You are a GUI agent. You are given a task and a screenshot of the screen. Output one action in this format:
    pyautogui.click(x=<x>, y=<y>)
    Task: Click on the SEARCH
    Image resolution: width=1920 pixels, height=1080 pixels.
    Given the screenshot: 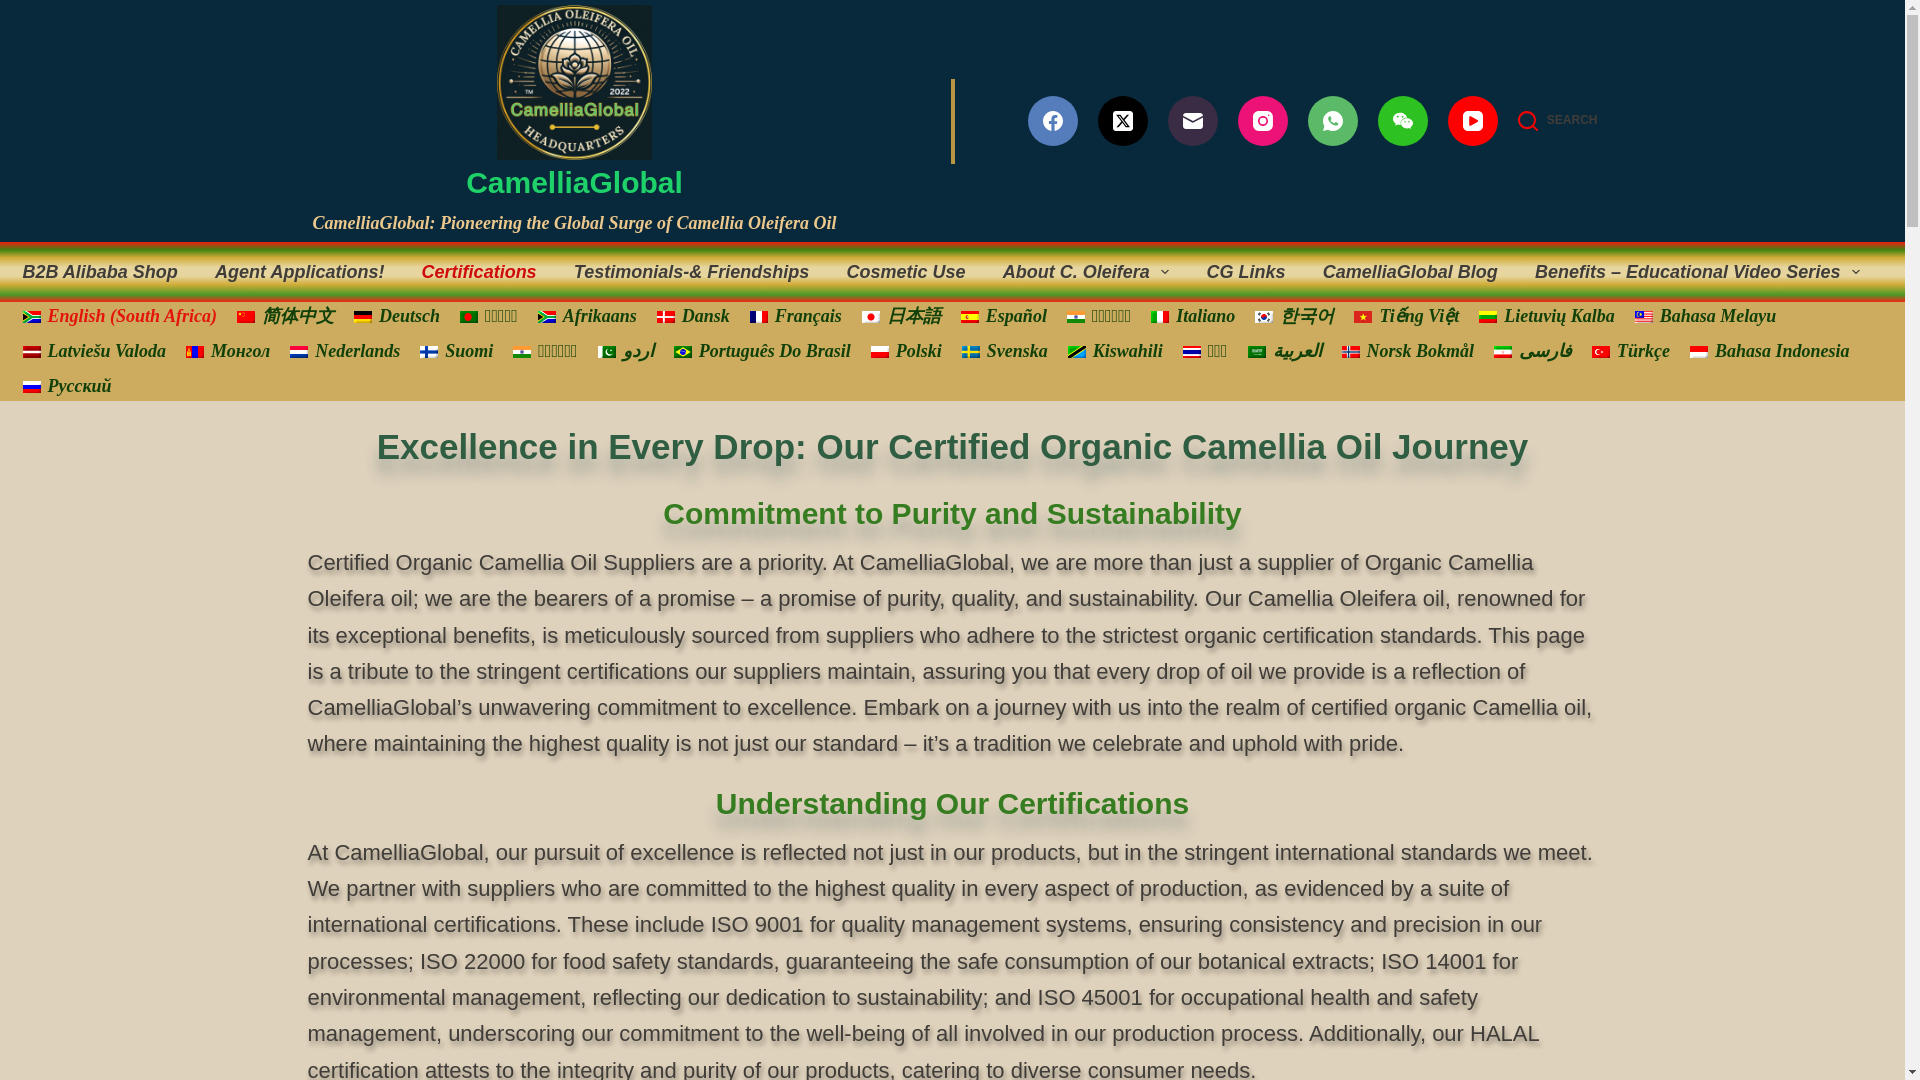 What is the action you would take?
    pyautogui.click(x=1558, y=120)
    